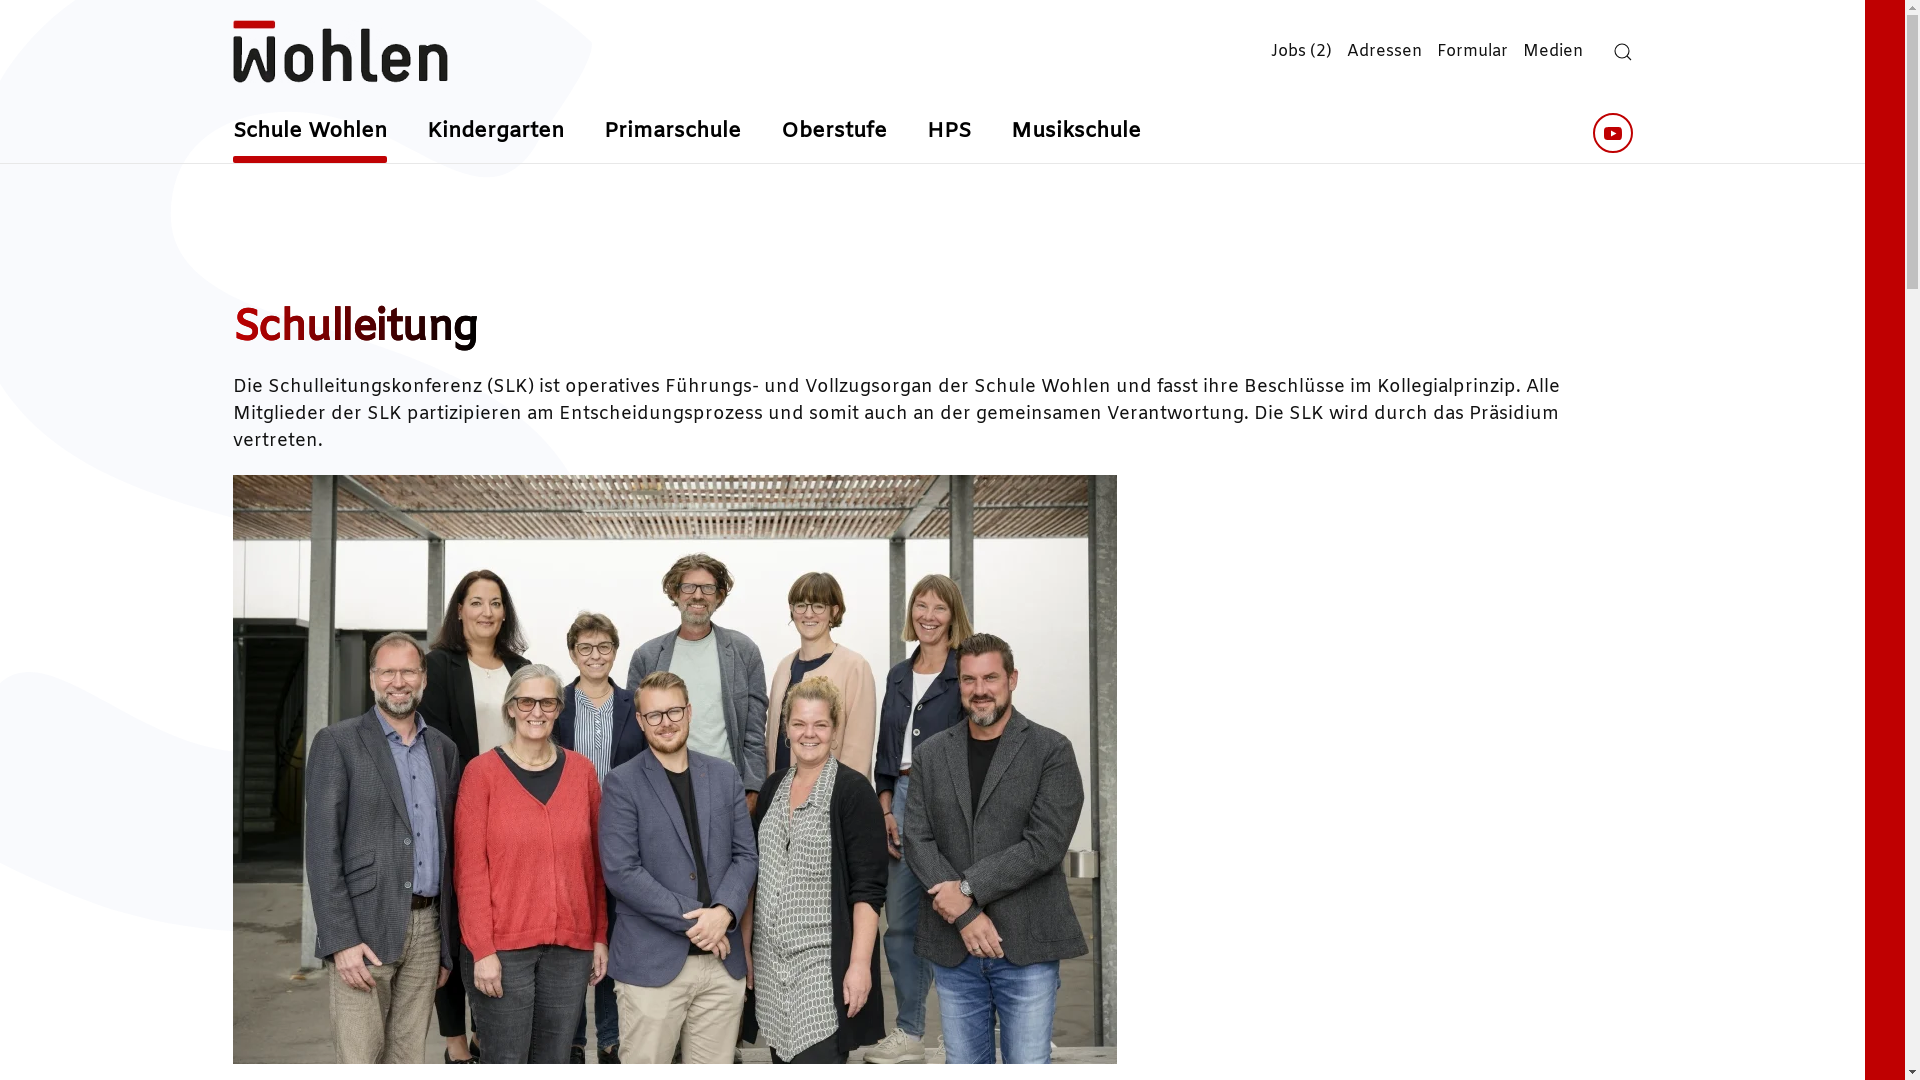  Describe the element at coordinates (494, 133) in the screenshot. I see `Kindergarten` at that location.